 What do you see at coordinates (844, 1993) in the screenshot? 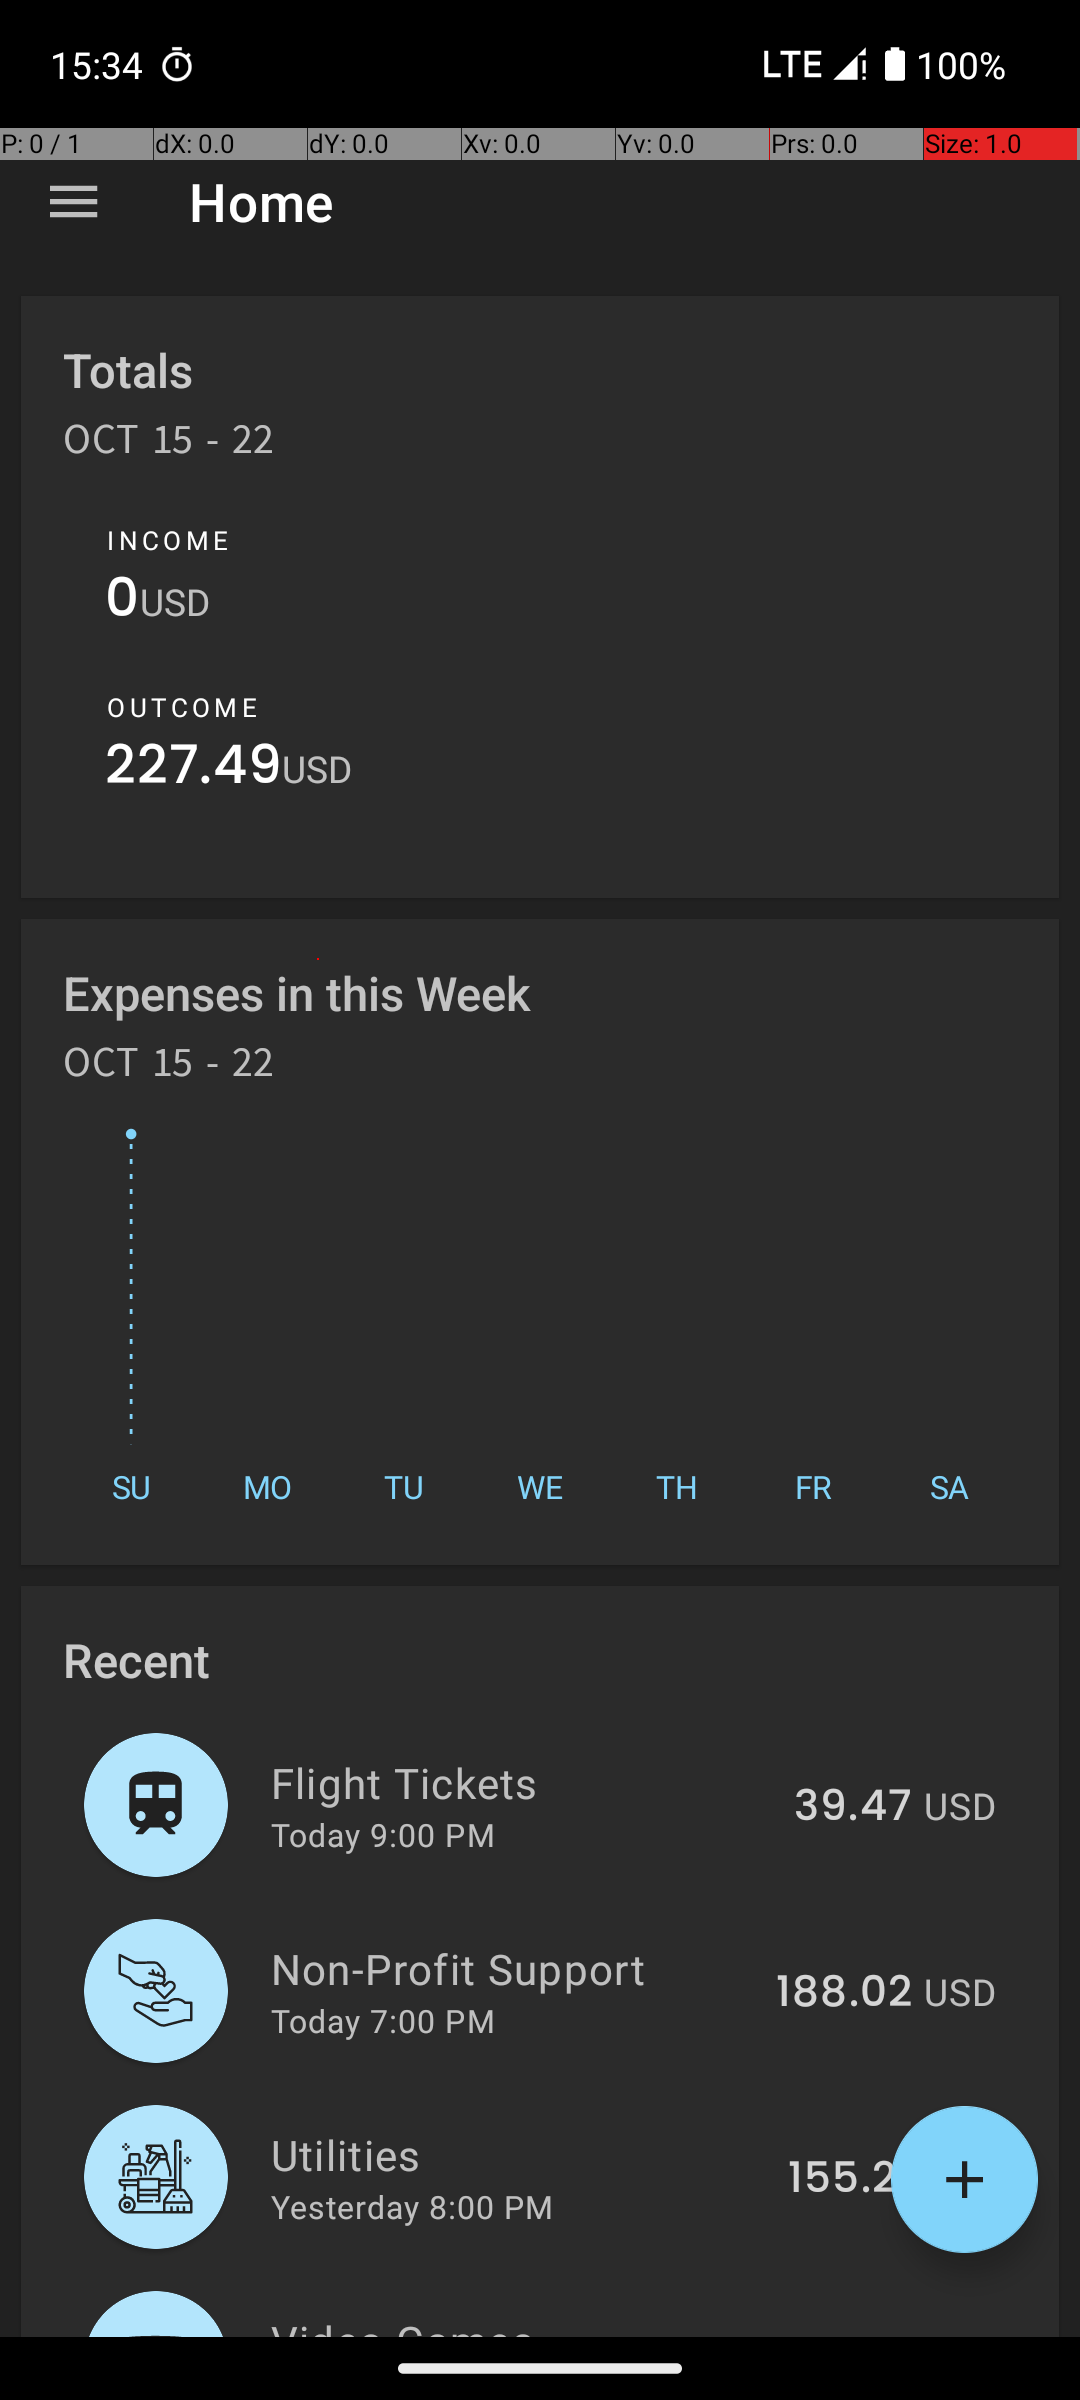
I see `188.02` at bounding box center [844, 1993].